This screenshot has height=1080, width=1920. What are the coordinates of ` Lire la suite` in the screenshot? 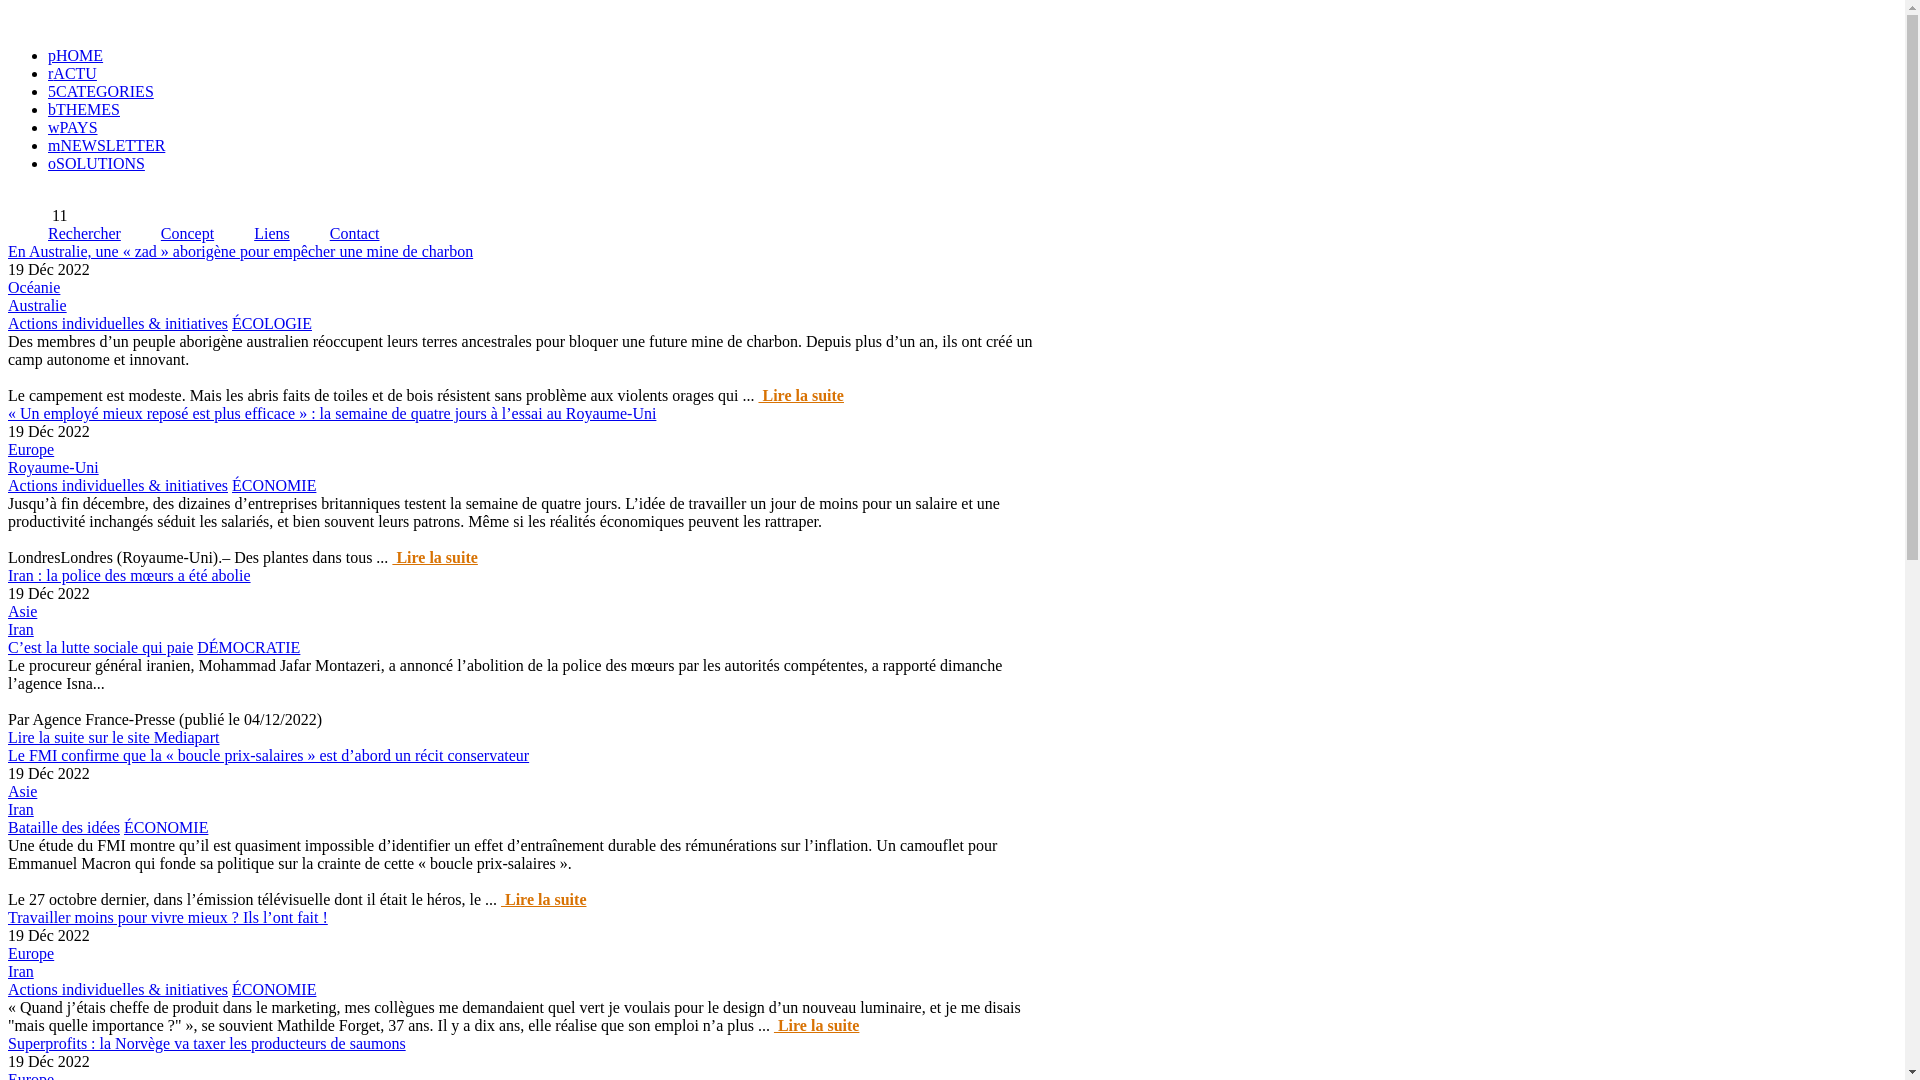 It's located at (800, 396).